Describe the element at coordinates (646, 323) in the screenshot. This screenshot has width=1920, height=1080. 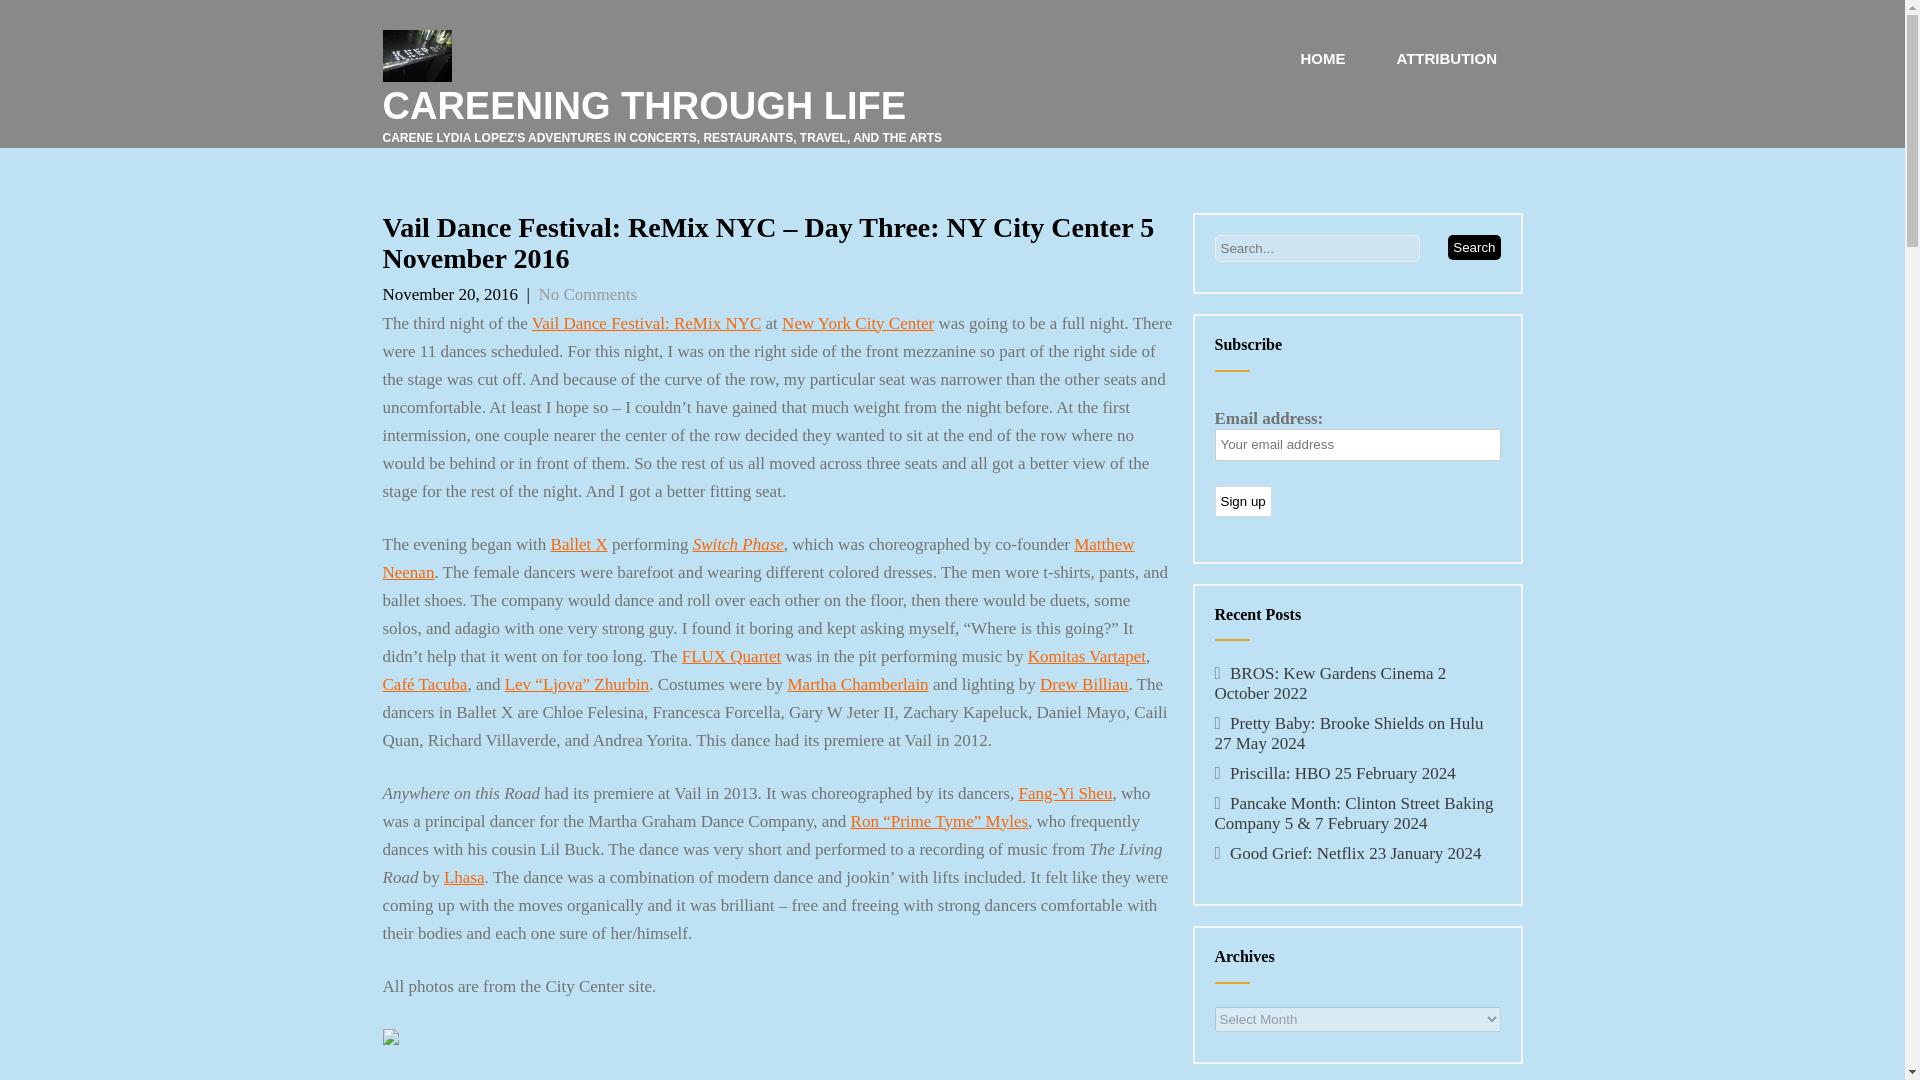
I see `Vail Dance Festival: ReMix NYC` at that location.